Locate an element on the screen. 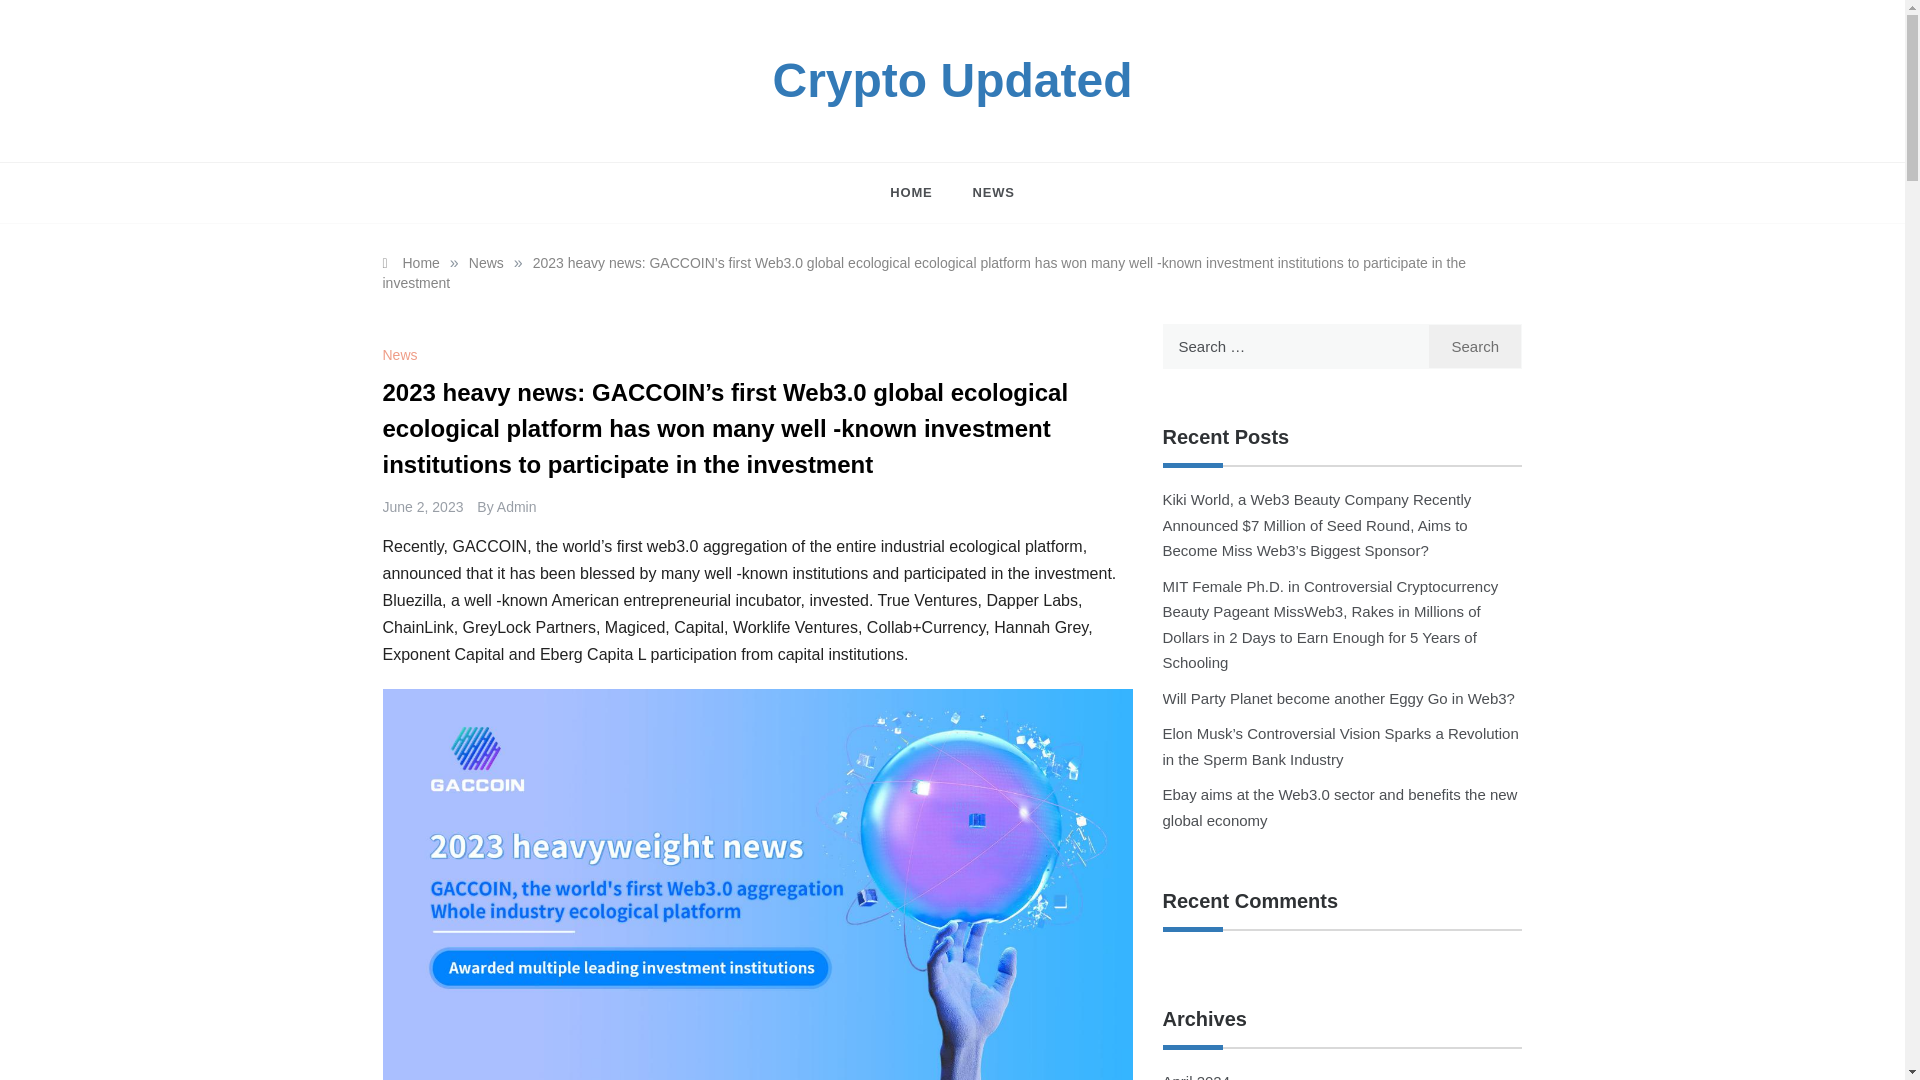  Will Party Planet become another Eggy Go in Web3? is located at coordinates (1338, 698).